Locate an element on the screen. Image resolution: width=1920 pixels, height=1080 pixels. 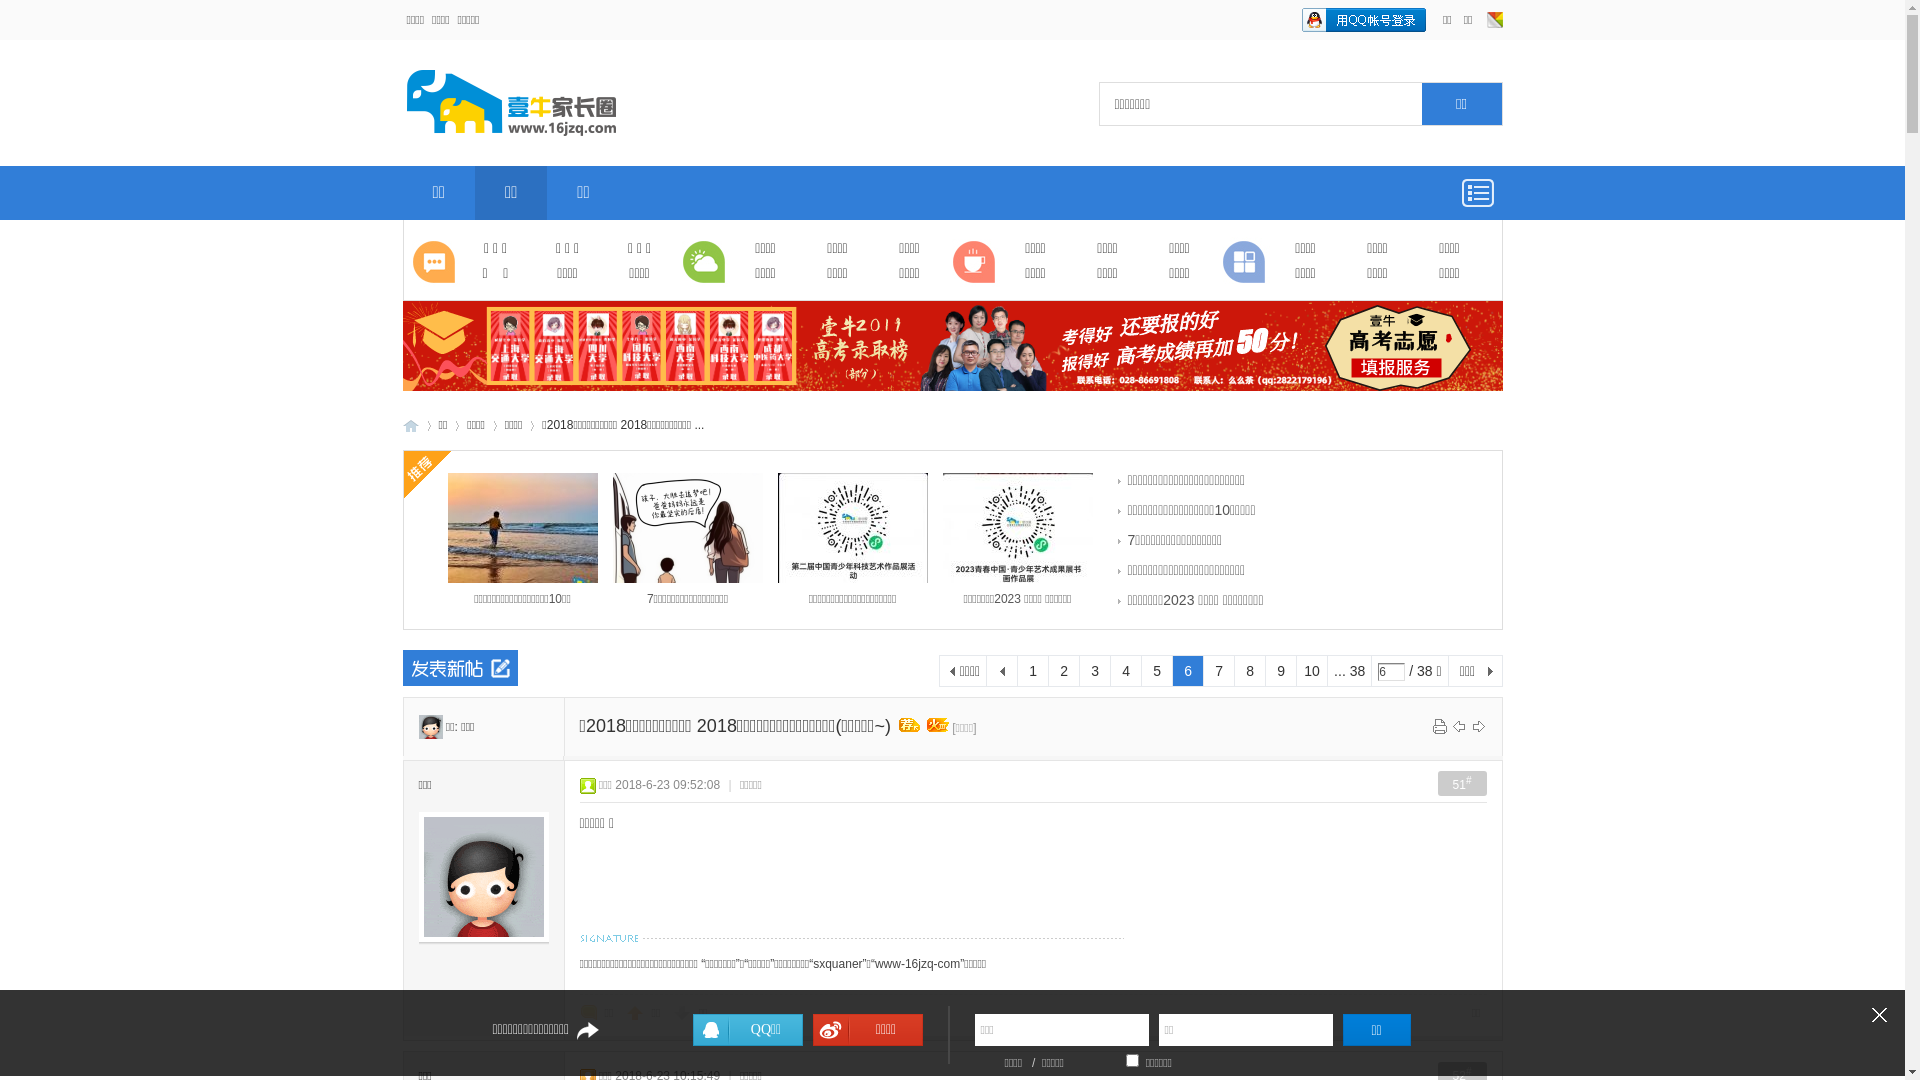
51# is located at coordinates (1462, 784).